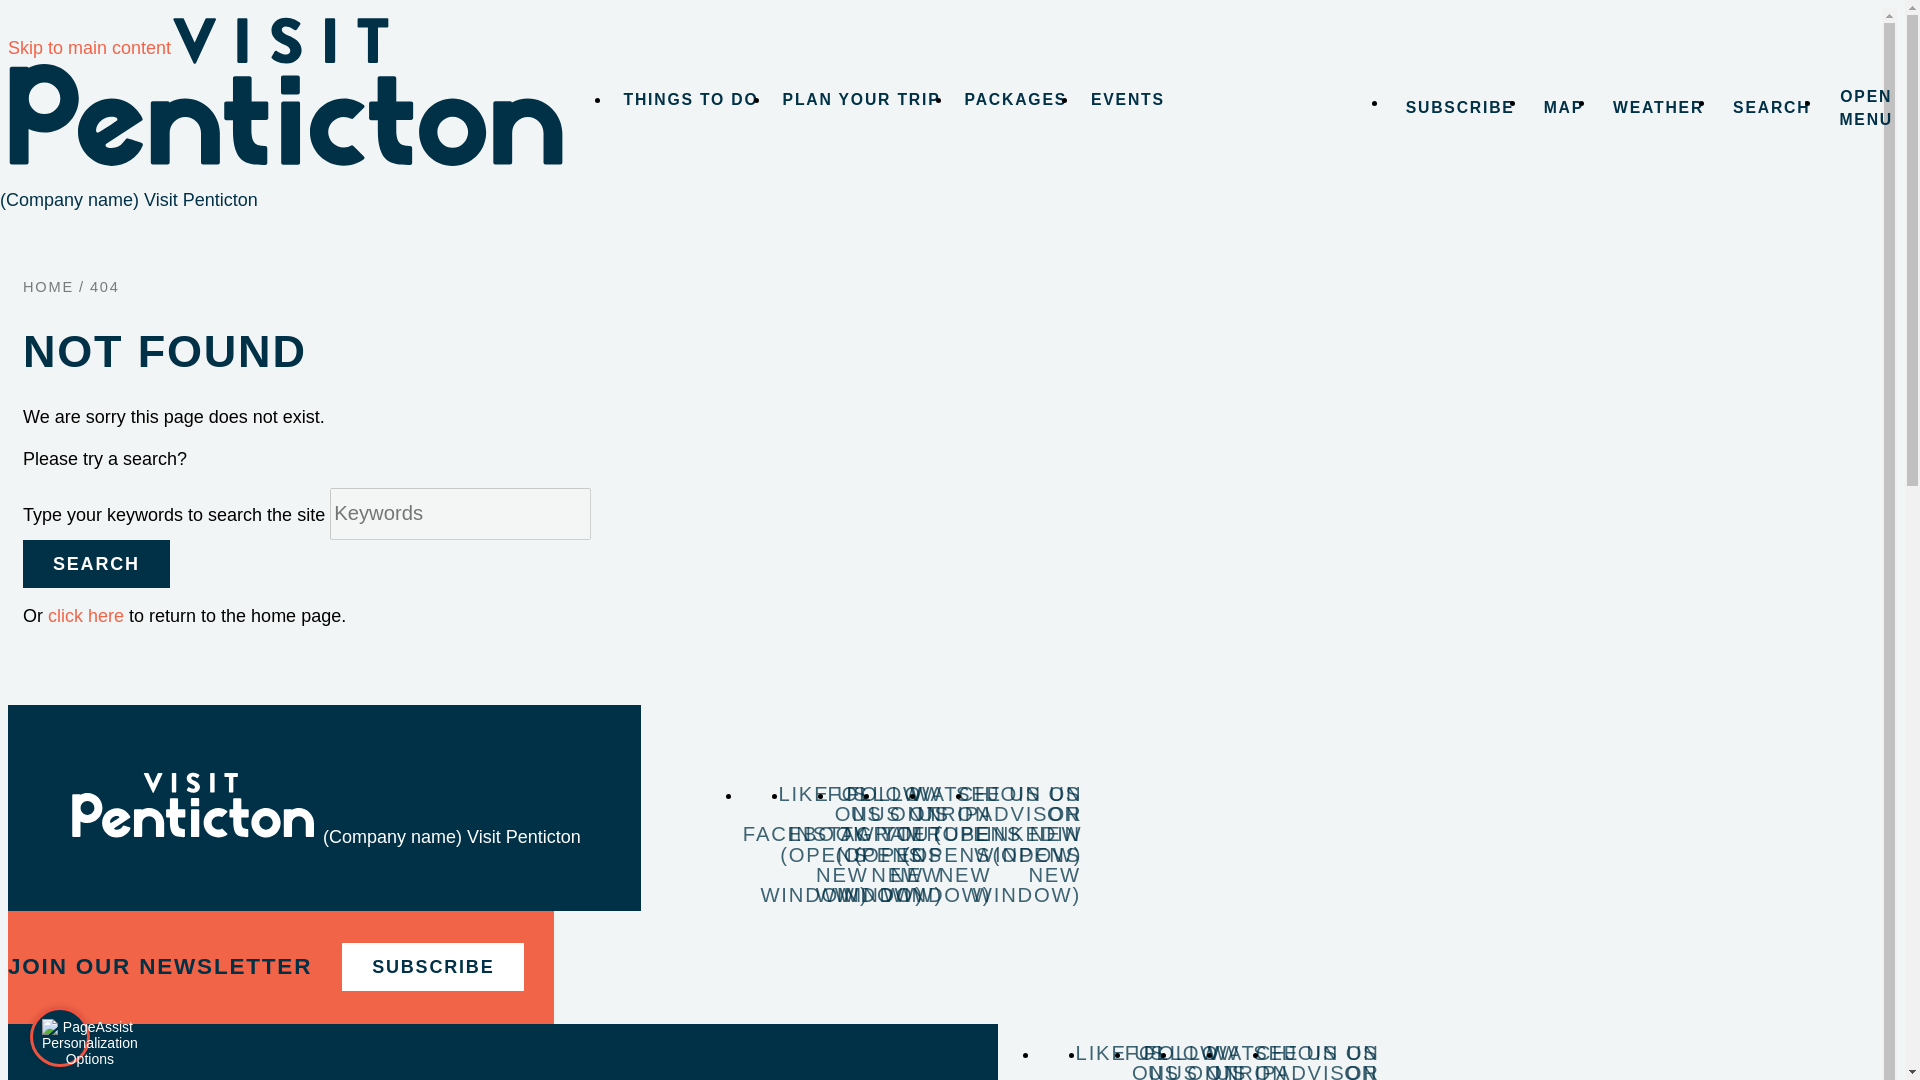 The height and width of the screenshot is (1080, 1920). Describe the element at coordinates (692, 98) in the screenshot. I see `THINGS TO DO` at that location.